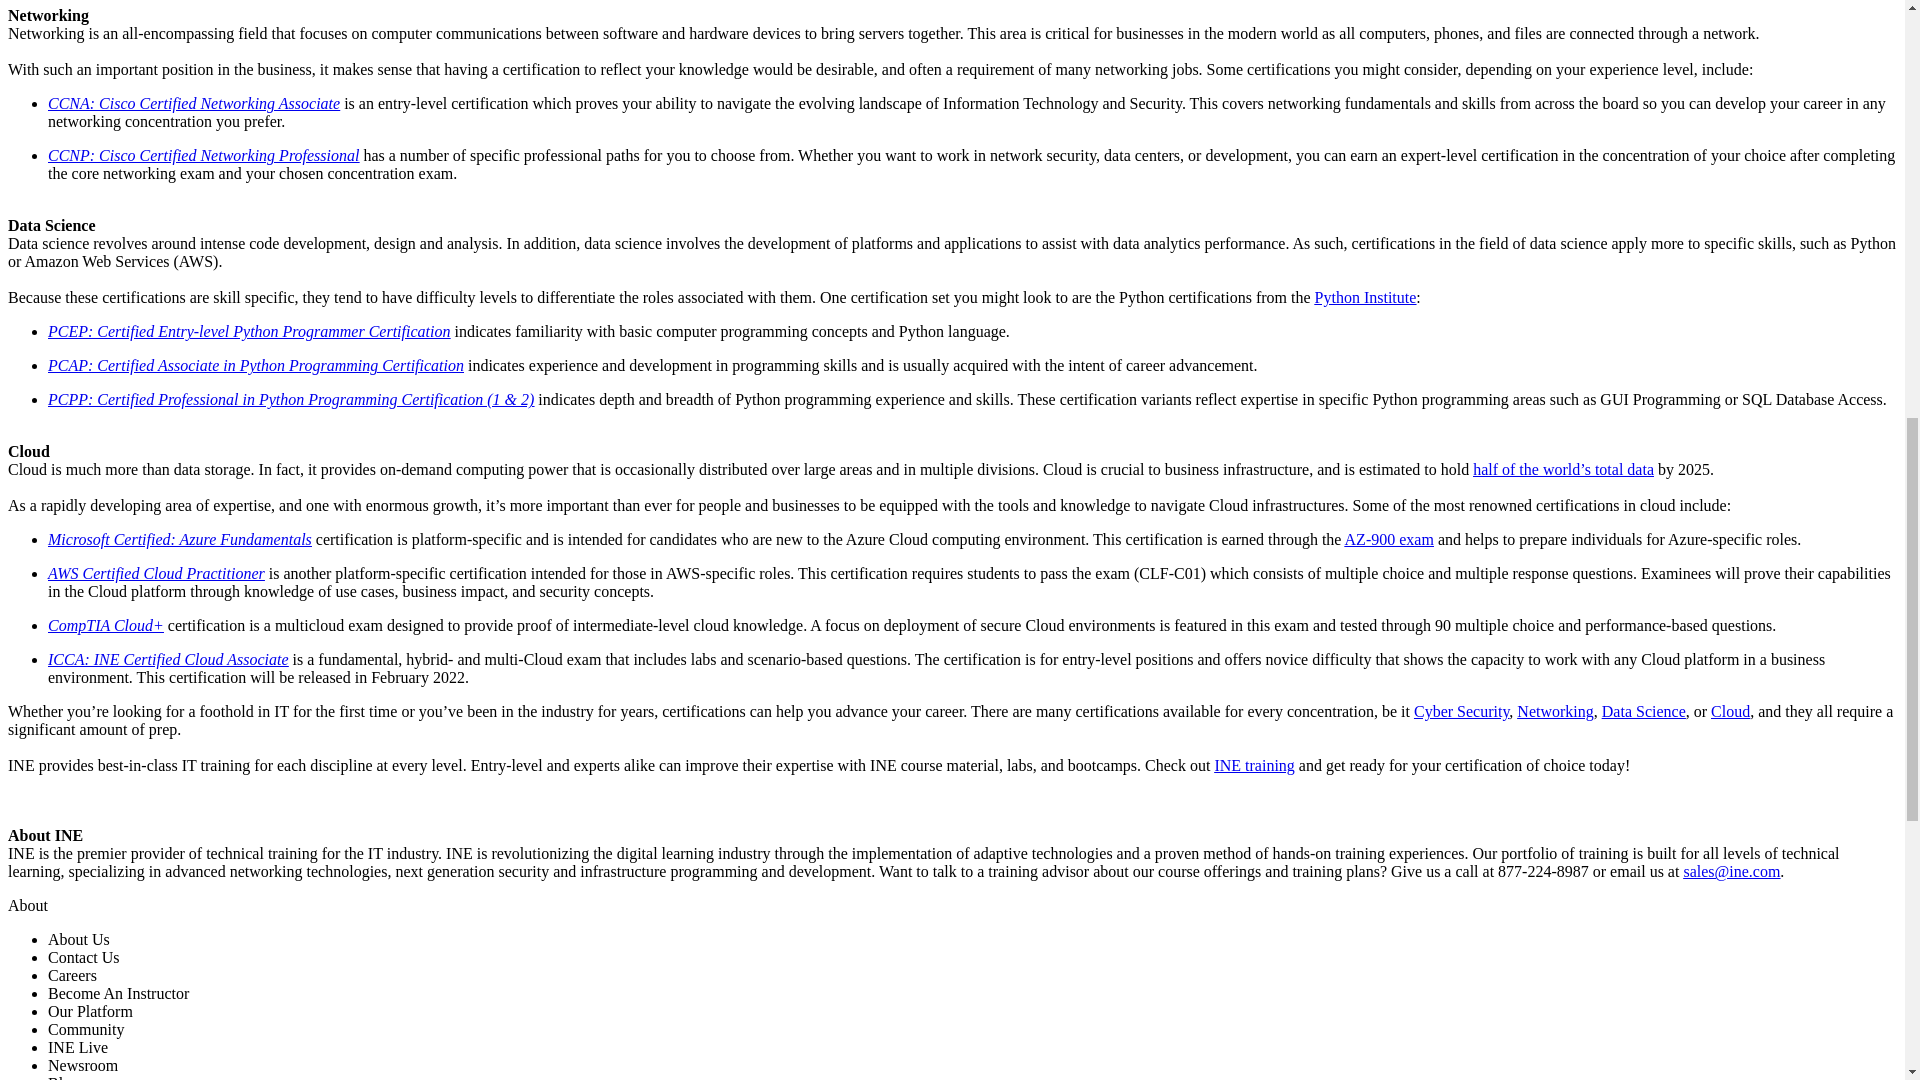  What do you see at coordinates (168, 660) in the screenshot?
I see `ICCA: INE Certified Cloud Associate` at bounding box center [168, 660].